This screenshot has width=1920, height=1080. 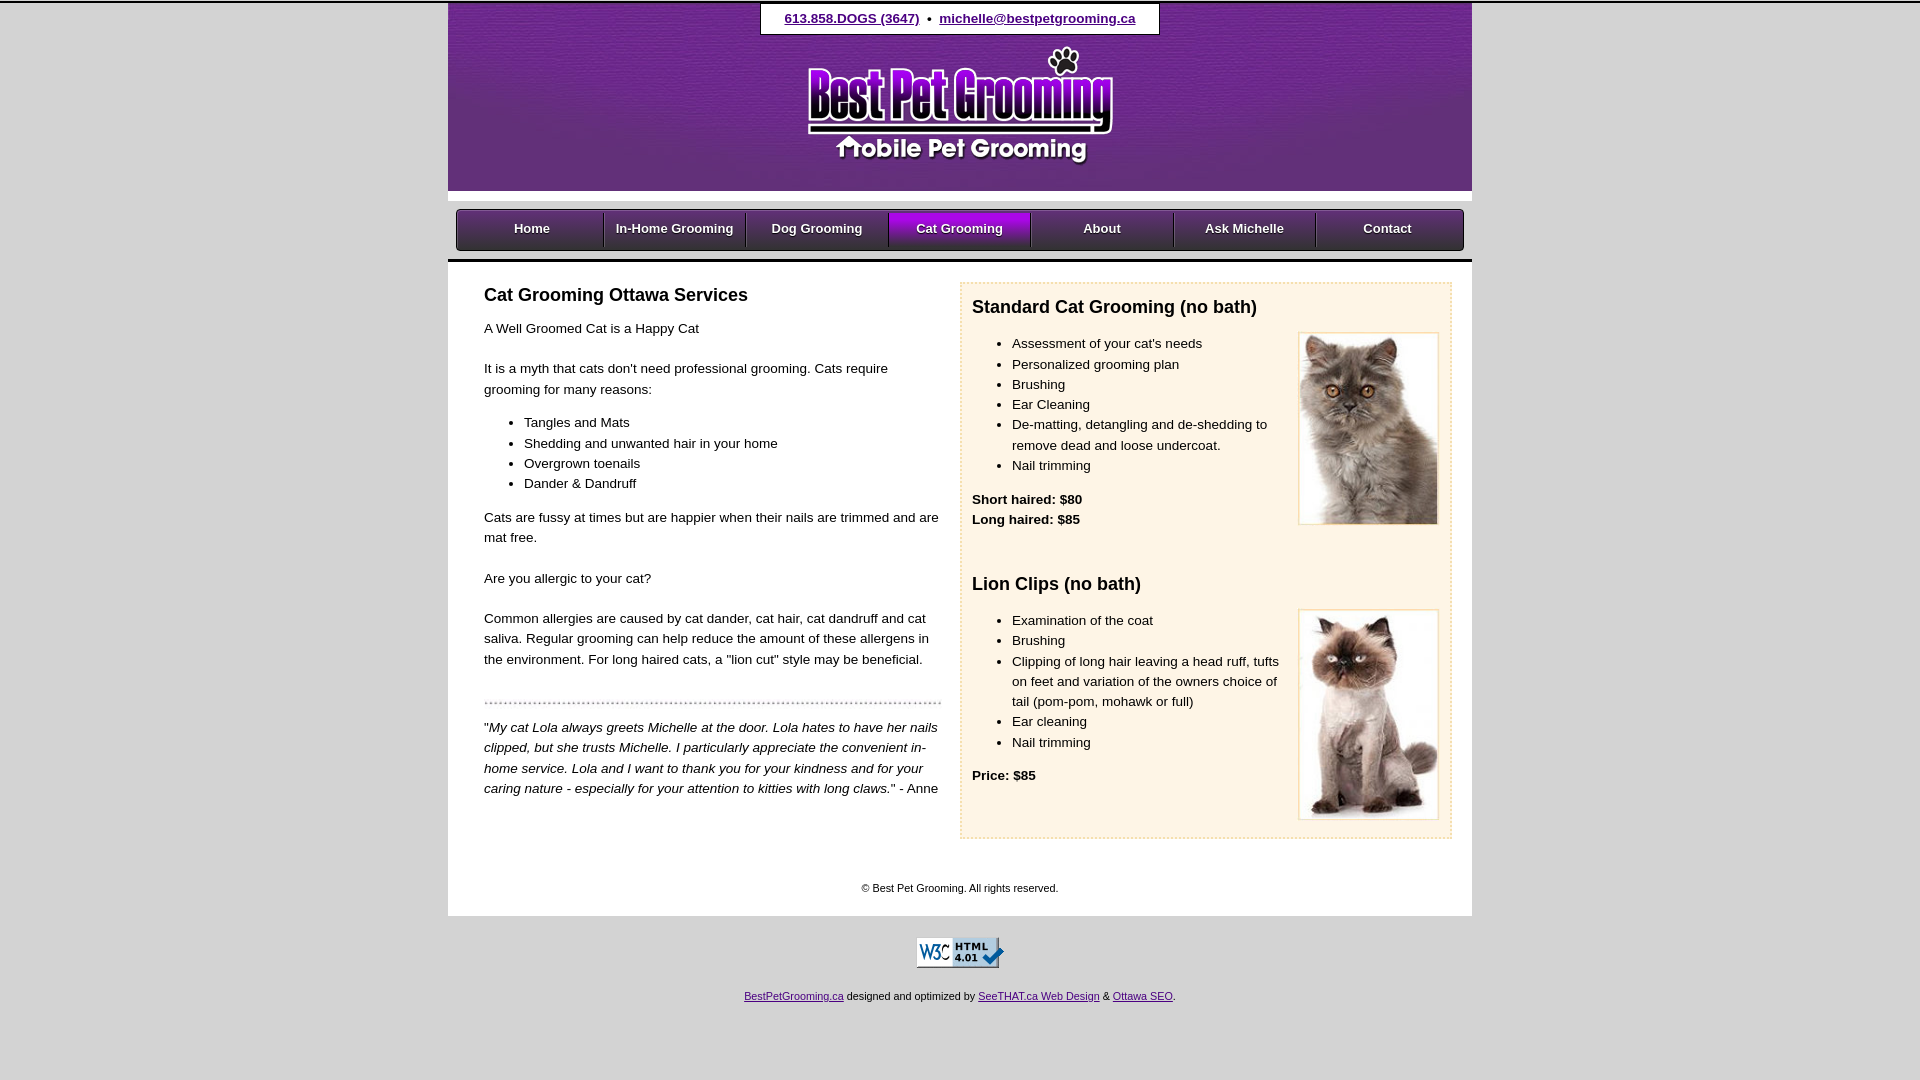 What do you see at coordinates (852, 18) in the screenshot?
I see `613.858.DOGS (3647)` at bounding box center [852, 18].